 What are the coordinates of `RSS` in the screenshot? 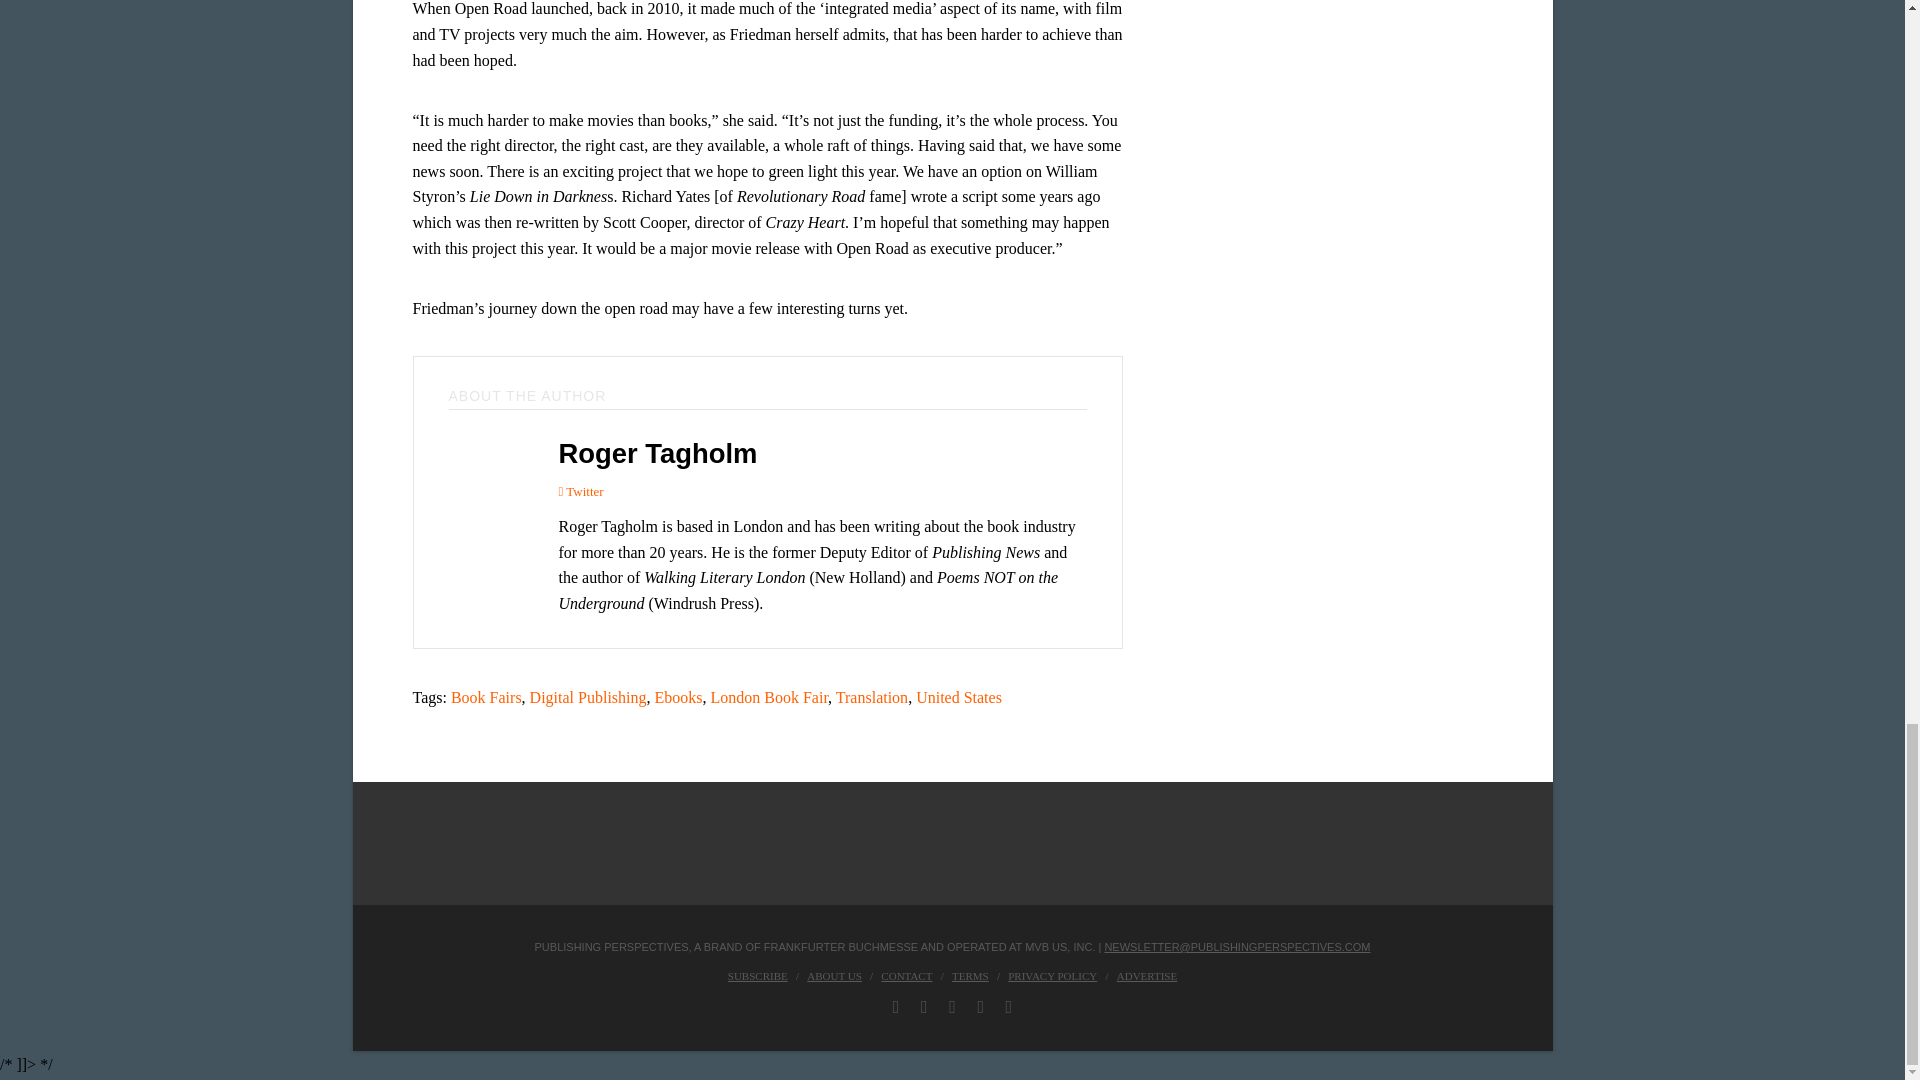 It's located at (1010, 1006).